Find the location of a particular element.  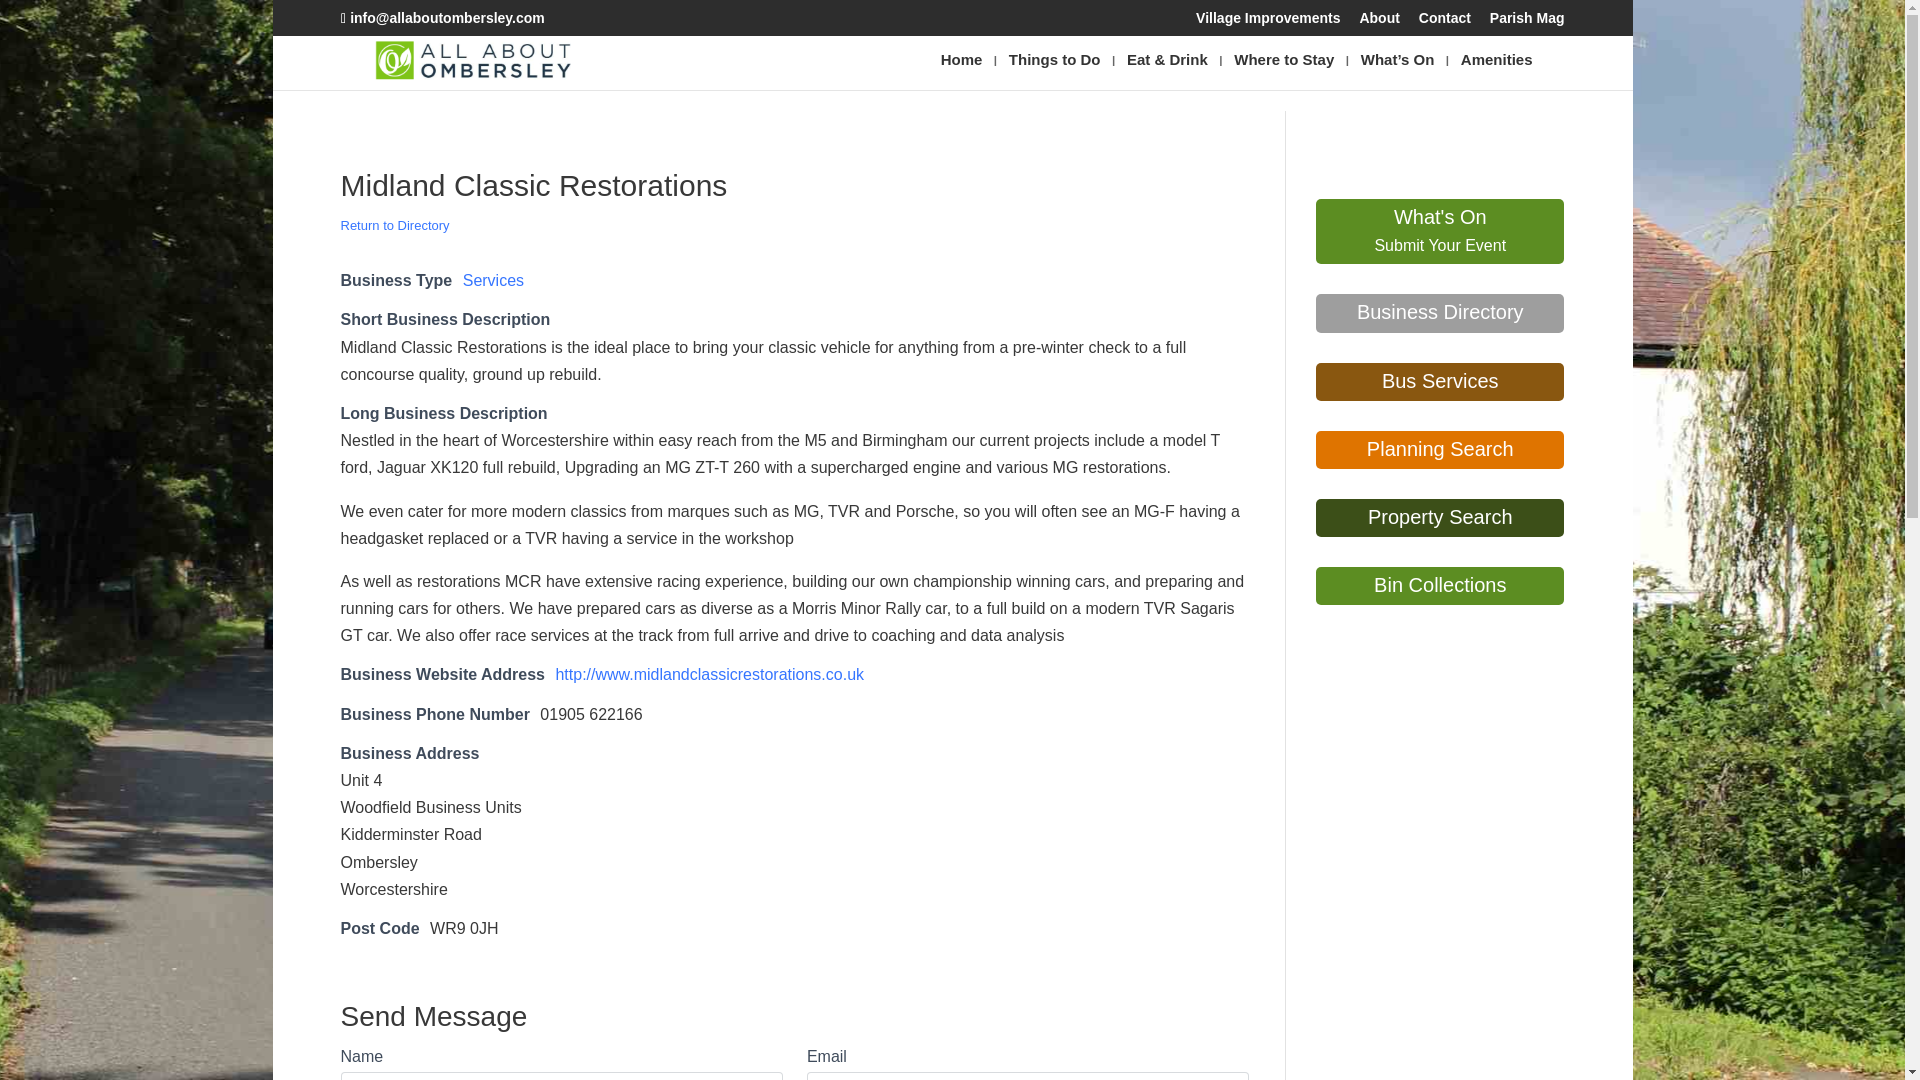

Bus Services is located at coordinates (1440, 382).